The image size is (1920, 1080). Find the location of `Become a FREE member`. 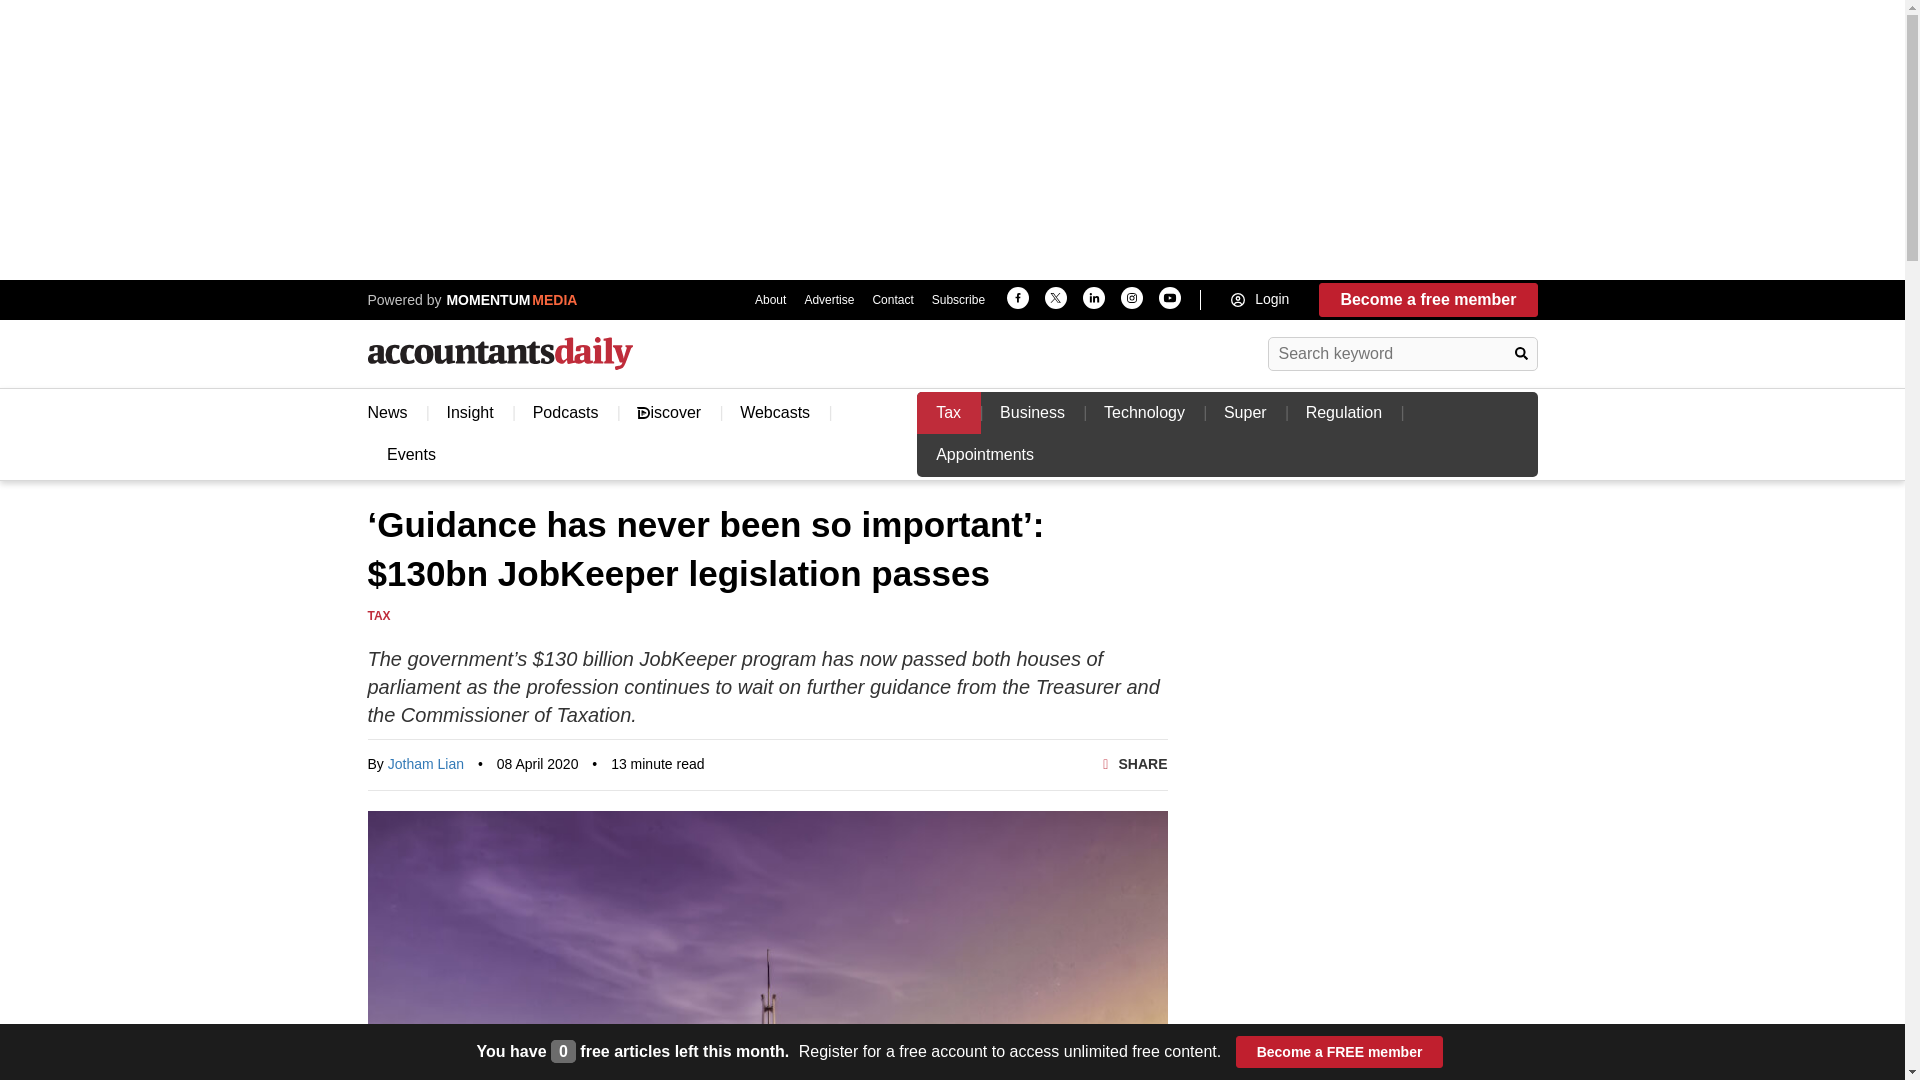

Become a FREE member is located at coordinates (1340, 1052).